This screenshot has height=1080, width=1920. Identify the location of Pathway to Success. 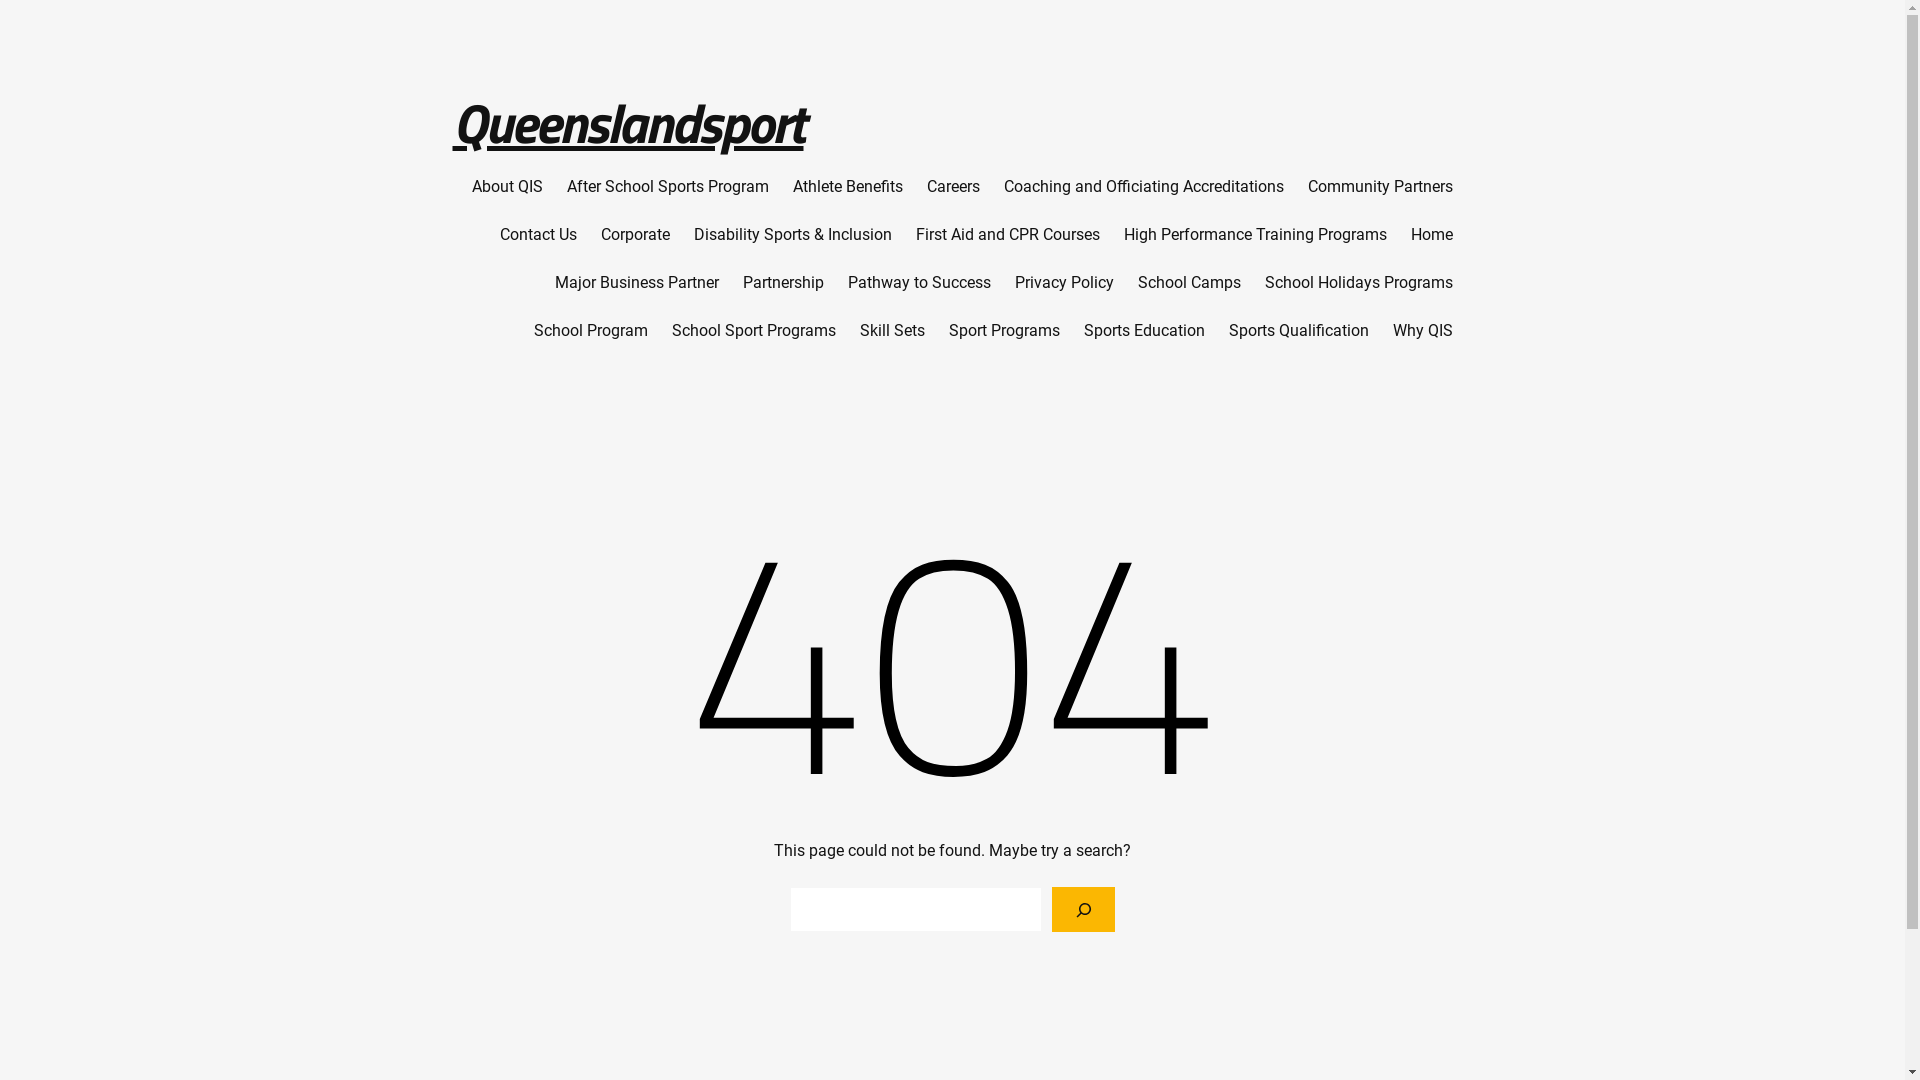
(920, 283).